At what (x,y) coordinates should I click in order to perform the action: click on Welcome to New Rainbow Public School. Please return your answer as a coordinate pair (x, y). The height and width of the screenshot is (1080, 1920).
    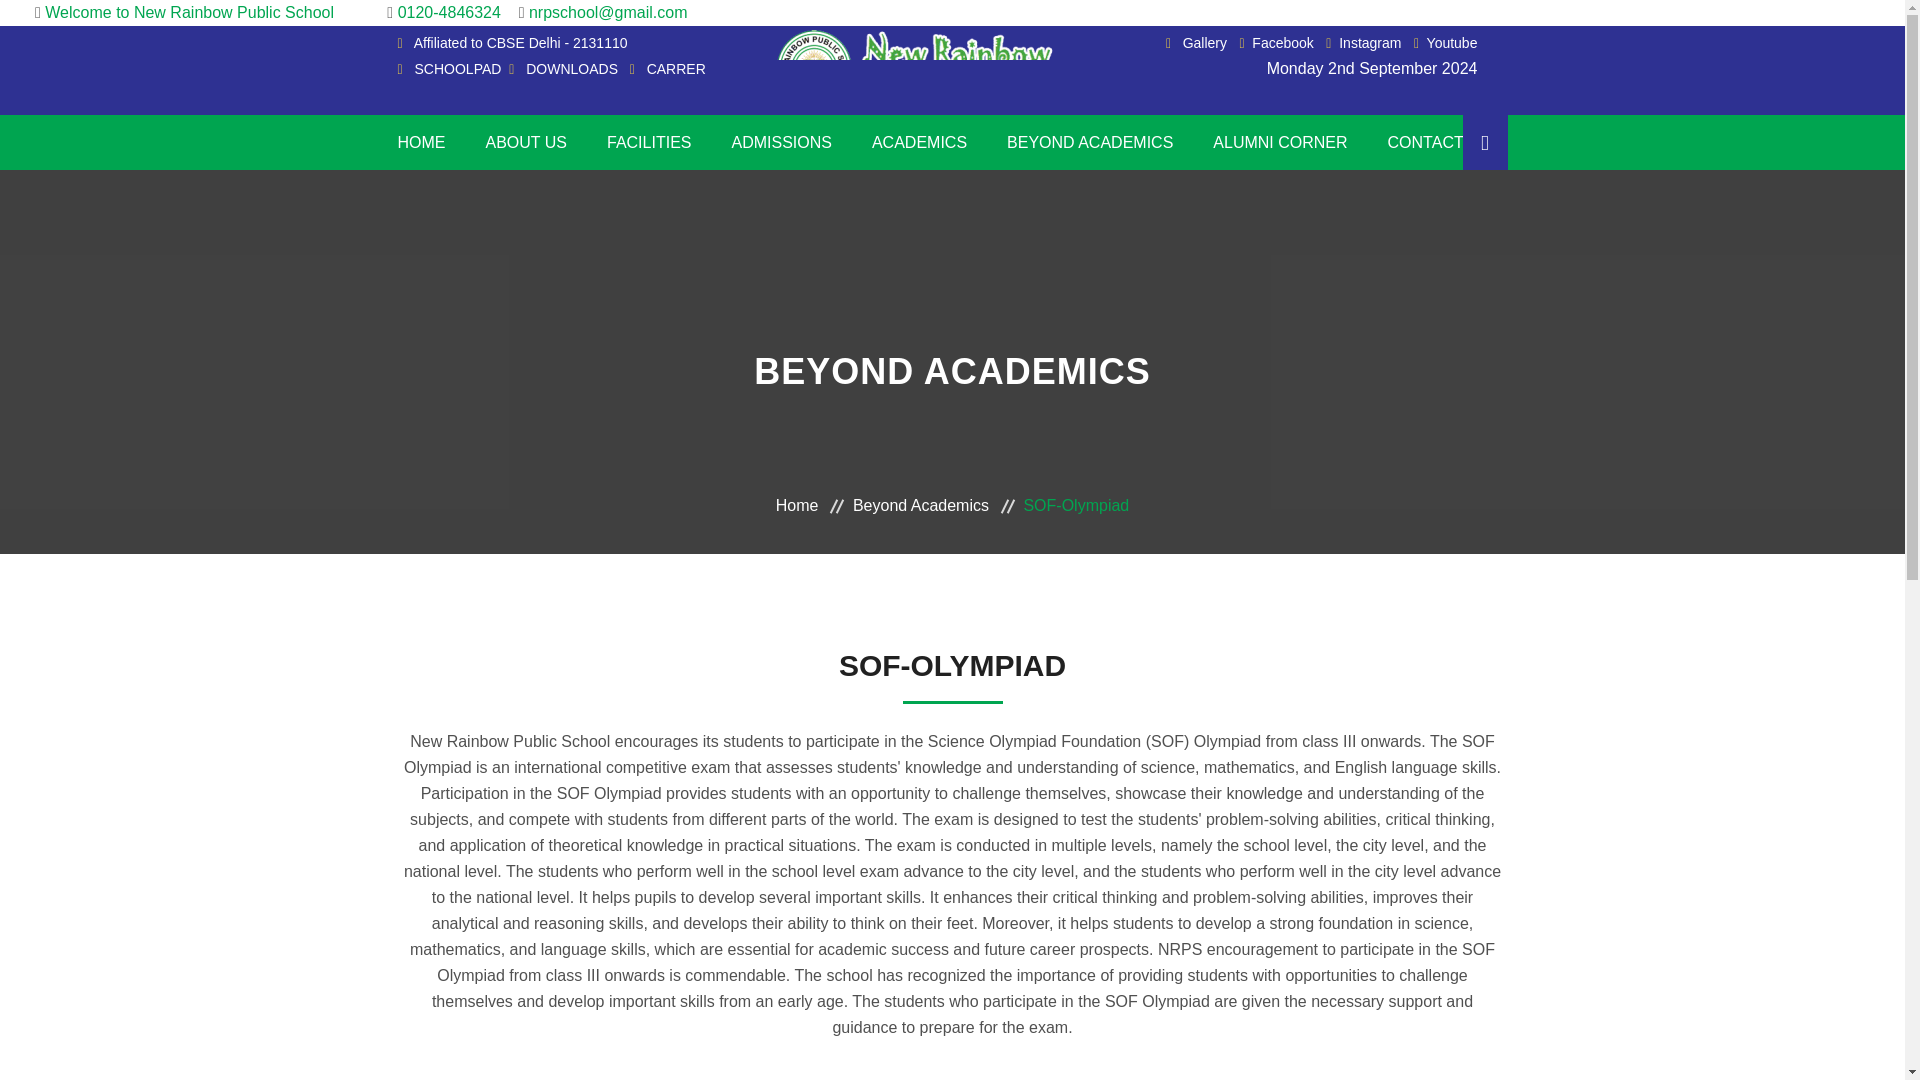
    Looking at the image, I should click on (190, 12).